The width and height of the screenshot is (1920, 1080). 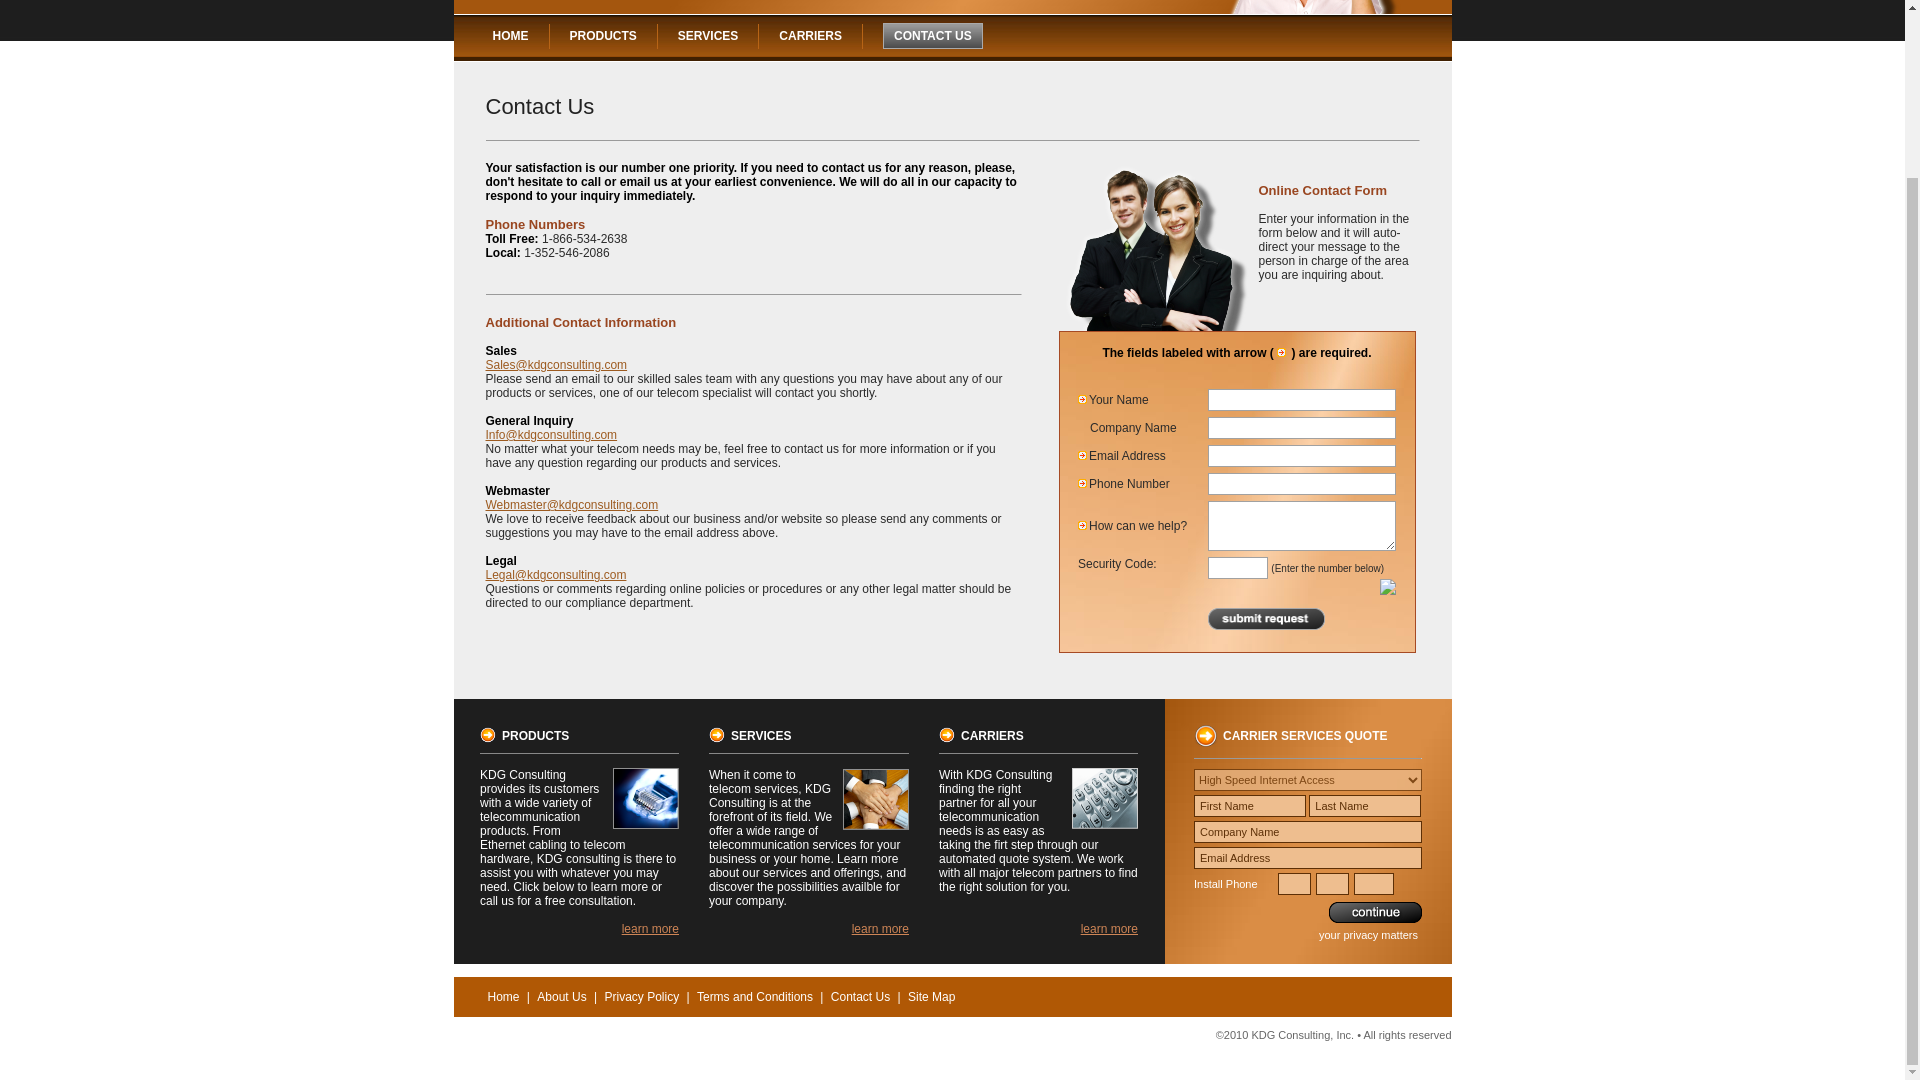 What do you see at coordinates (707, 36) in the screenshot?
I see `SERVICES` at bounding box center [707, 36].